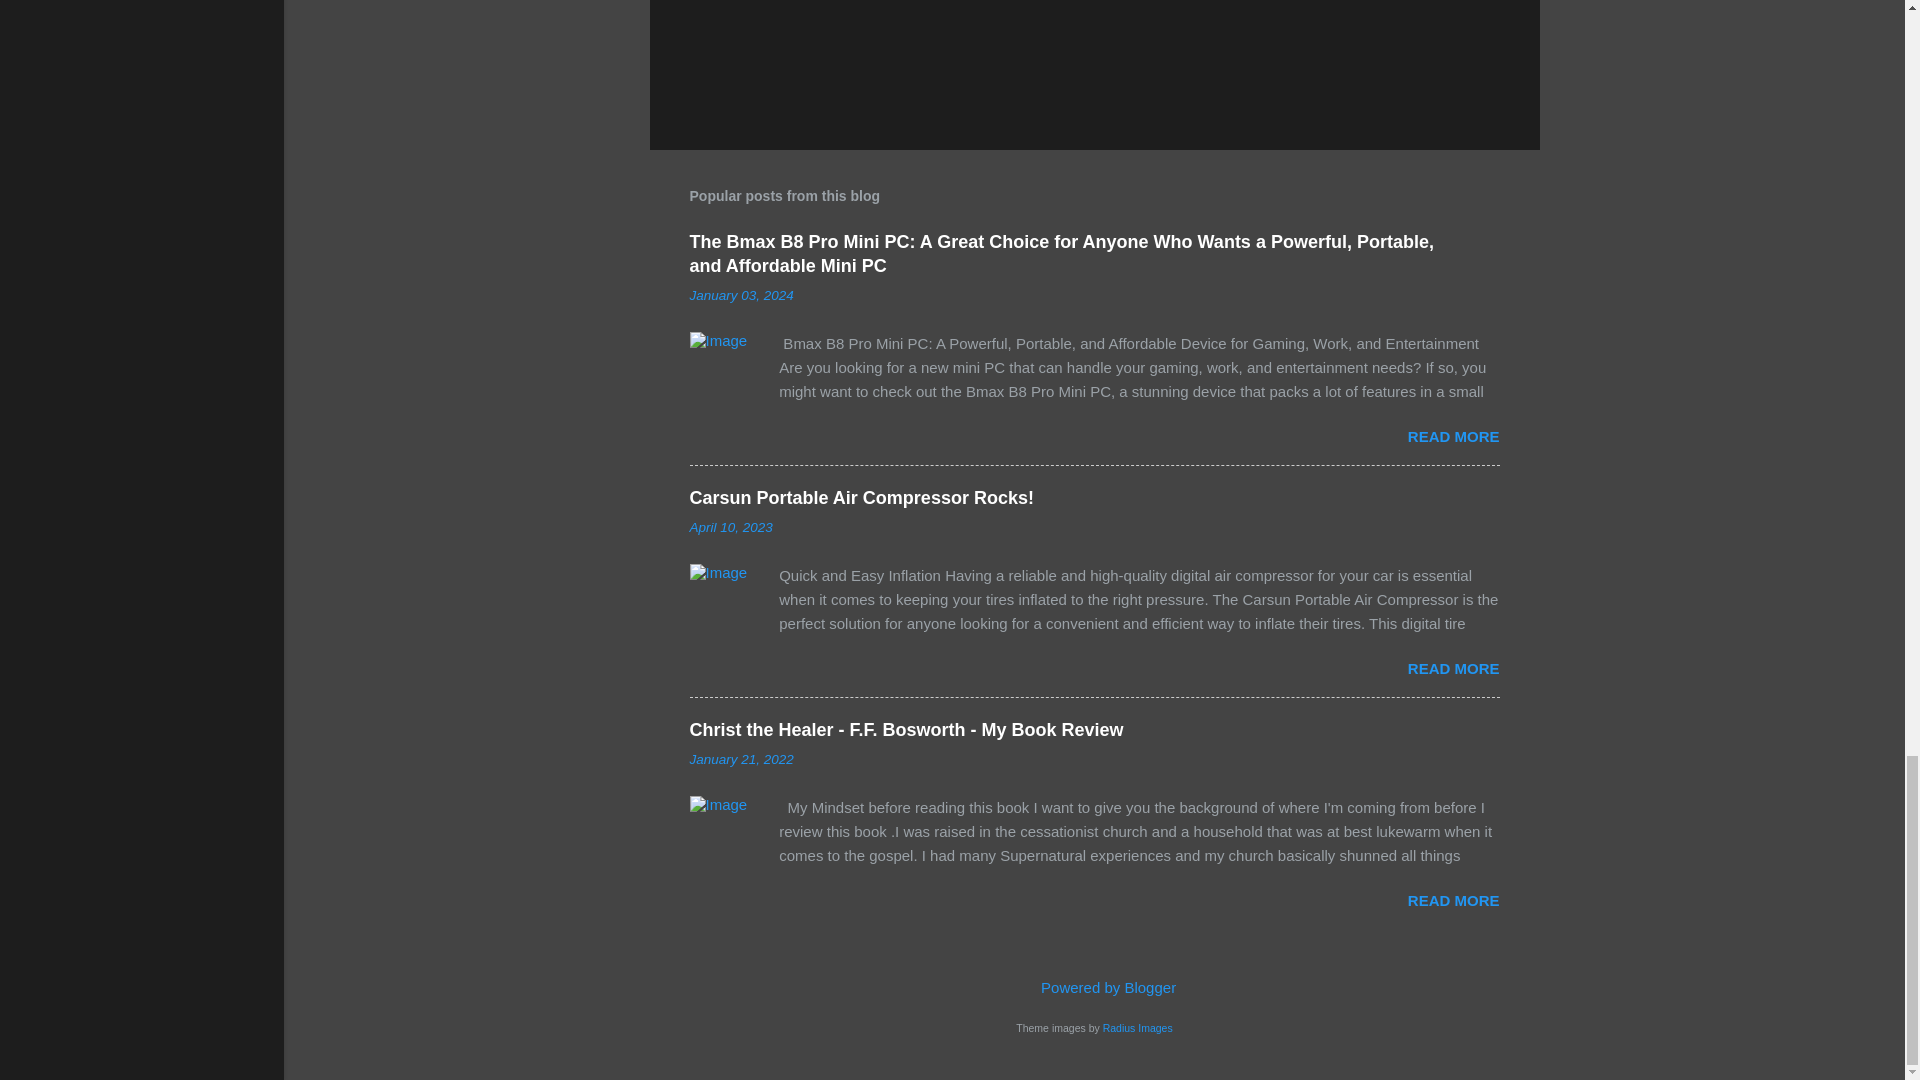  I want to click on READ MORE, so click(1453, 436).